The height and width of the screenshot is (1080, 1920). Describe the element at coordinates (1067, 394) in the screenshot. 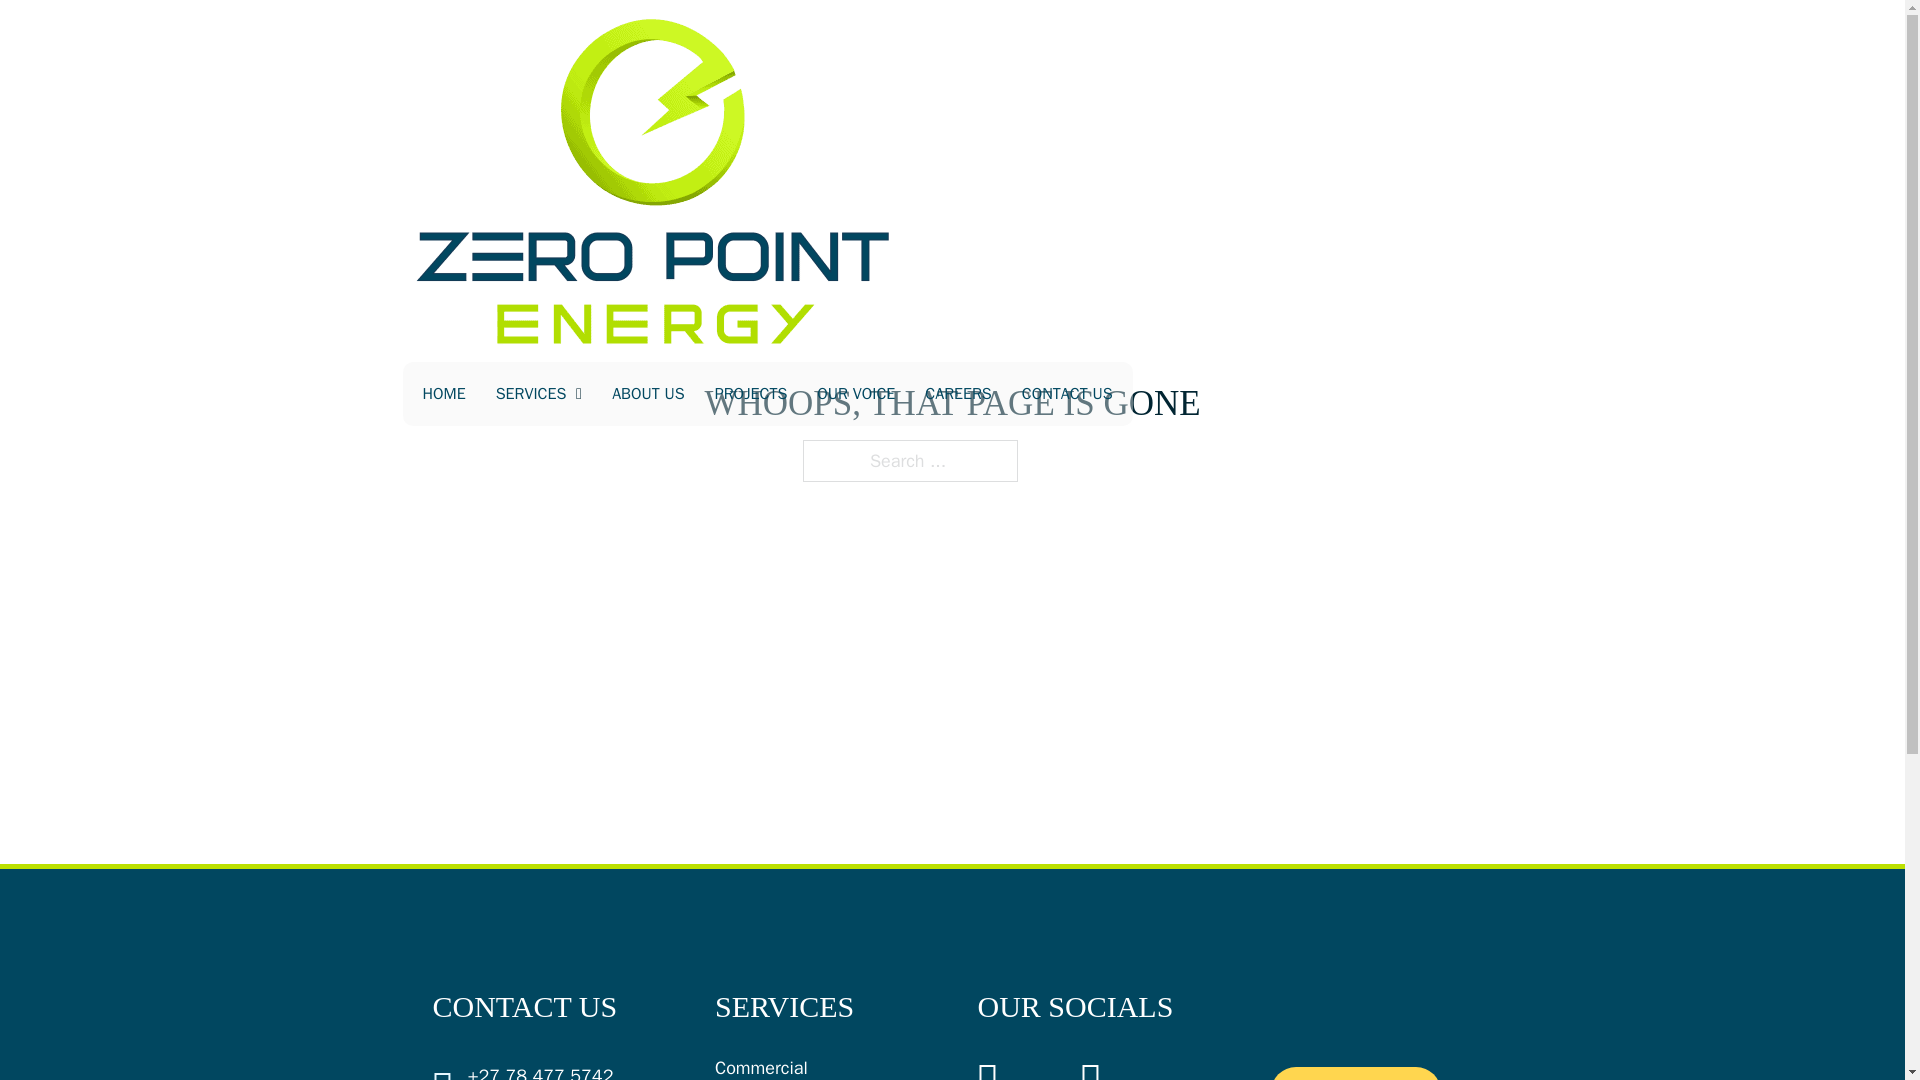

I see `CONTACT US` at that location.